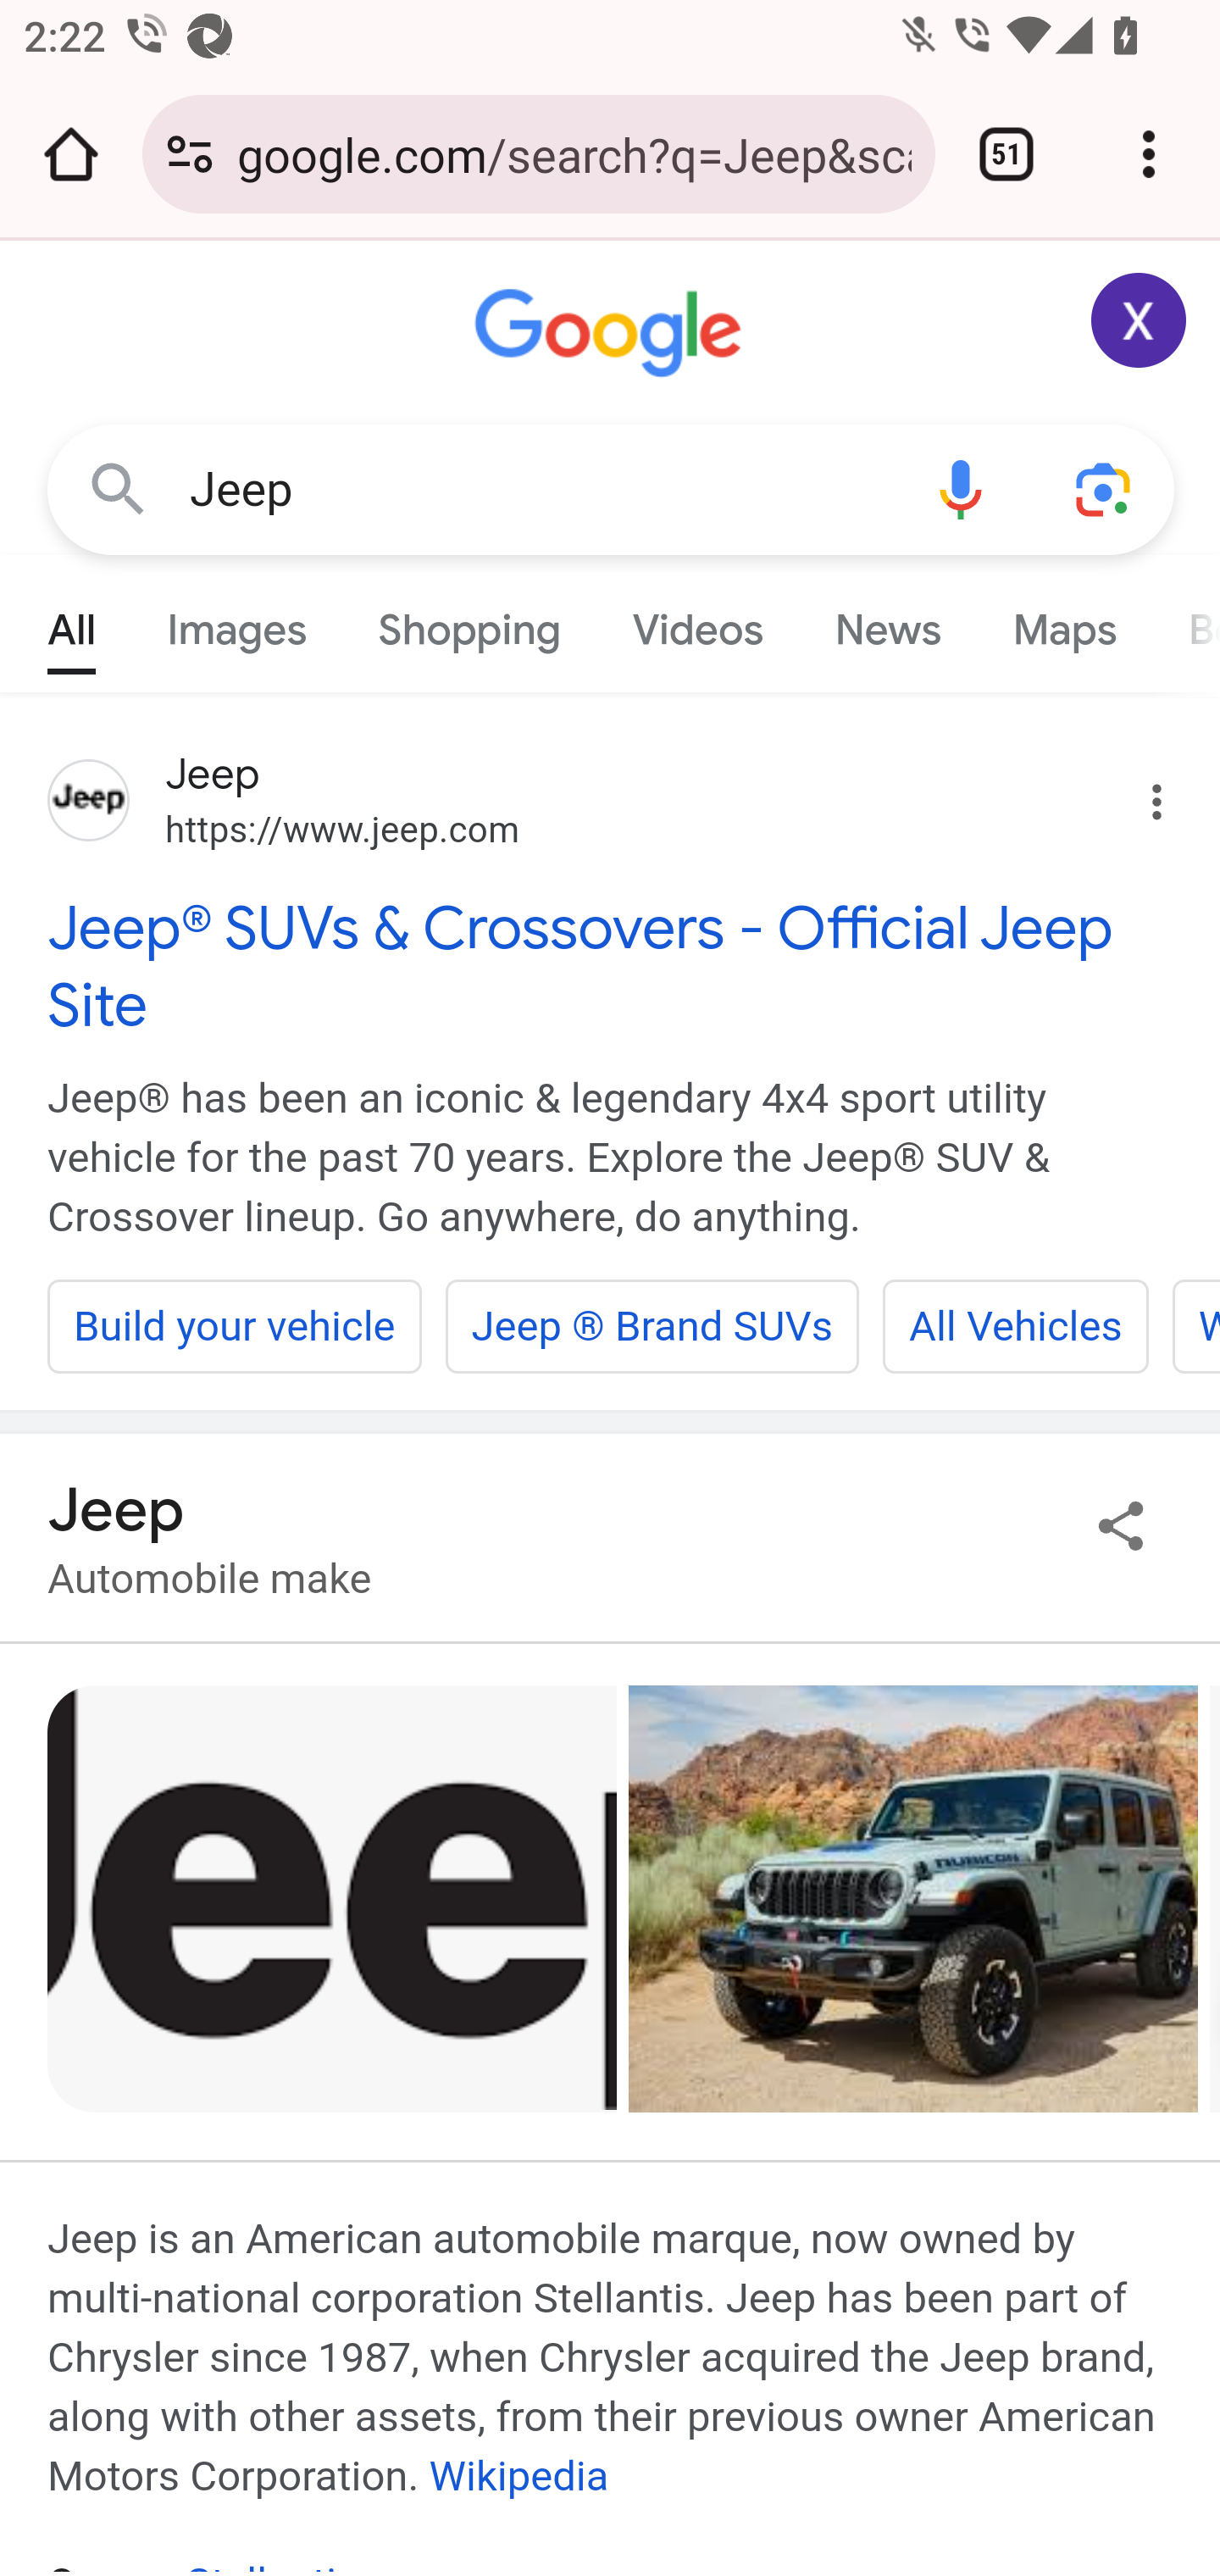 The image size is (1220, 2576). What do you see at coordinates (1149, 154) in the screenshot?
I see `Customize and control Google Chrome` at bounding box center [1149, 154].